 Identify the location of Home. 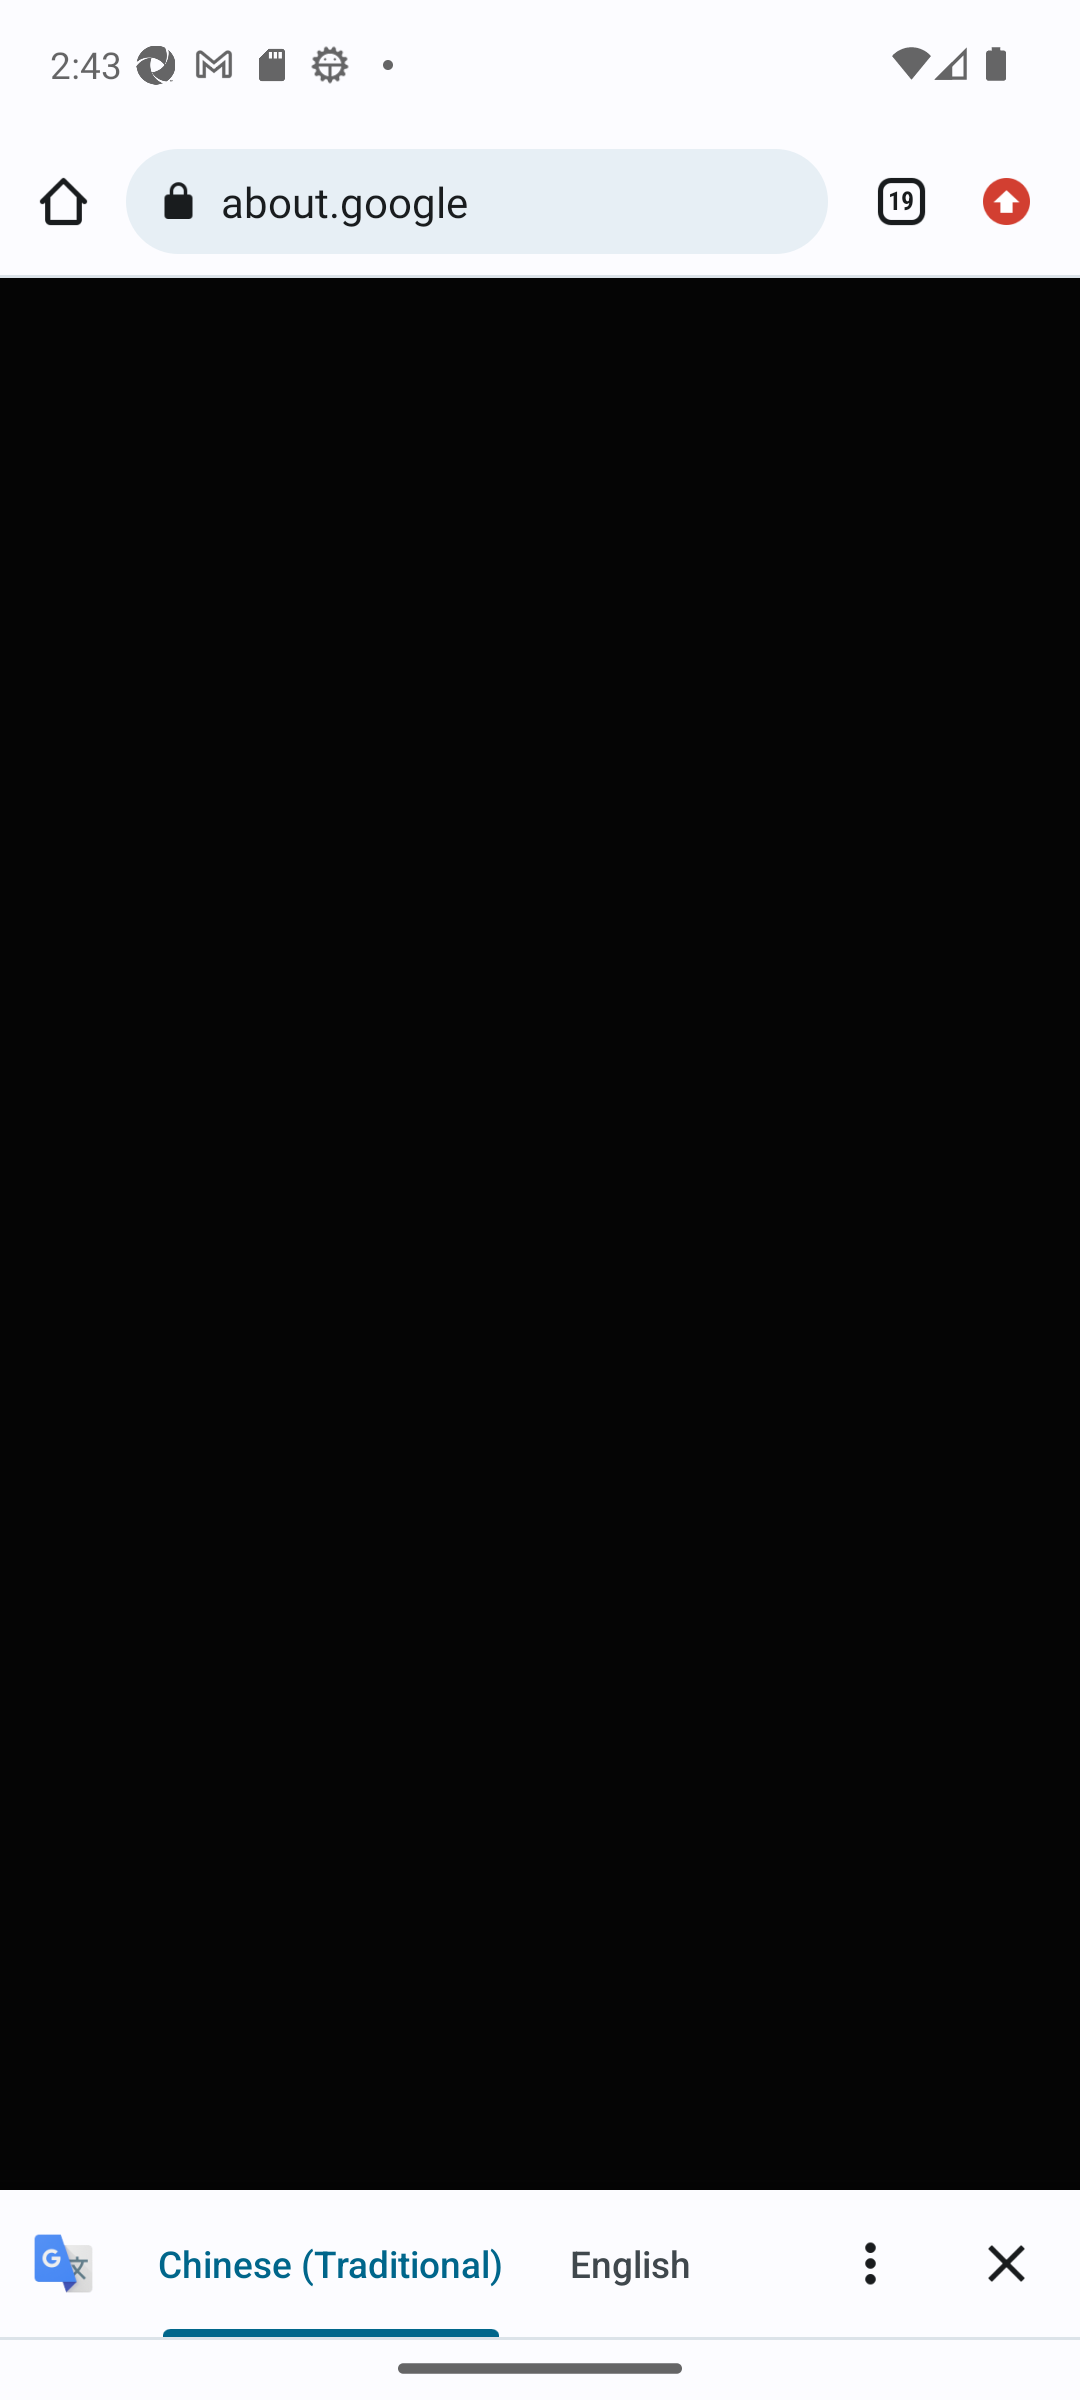
(63, 202).